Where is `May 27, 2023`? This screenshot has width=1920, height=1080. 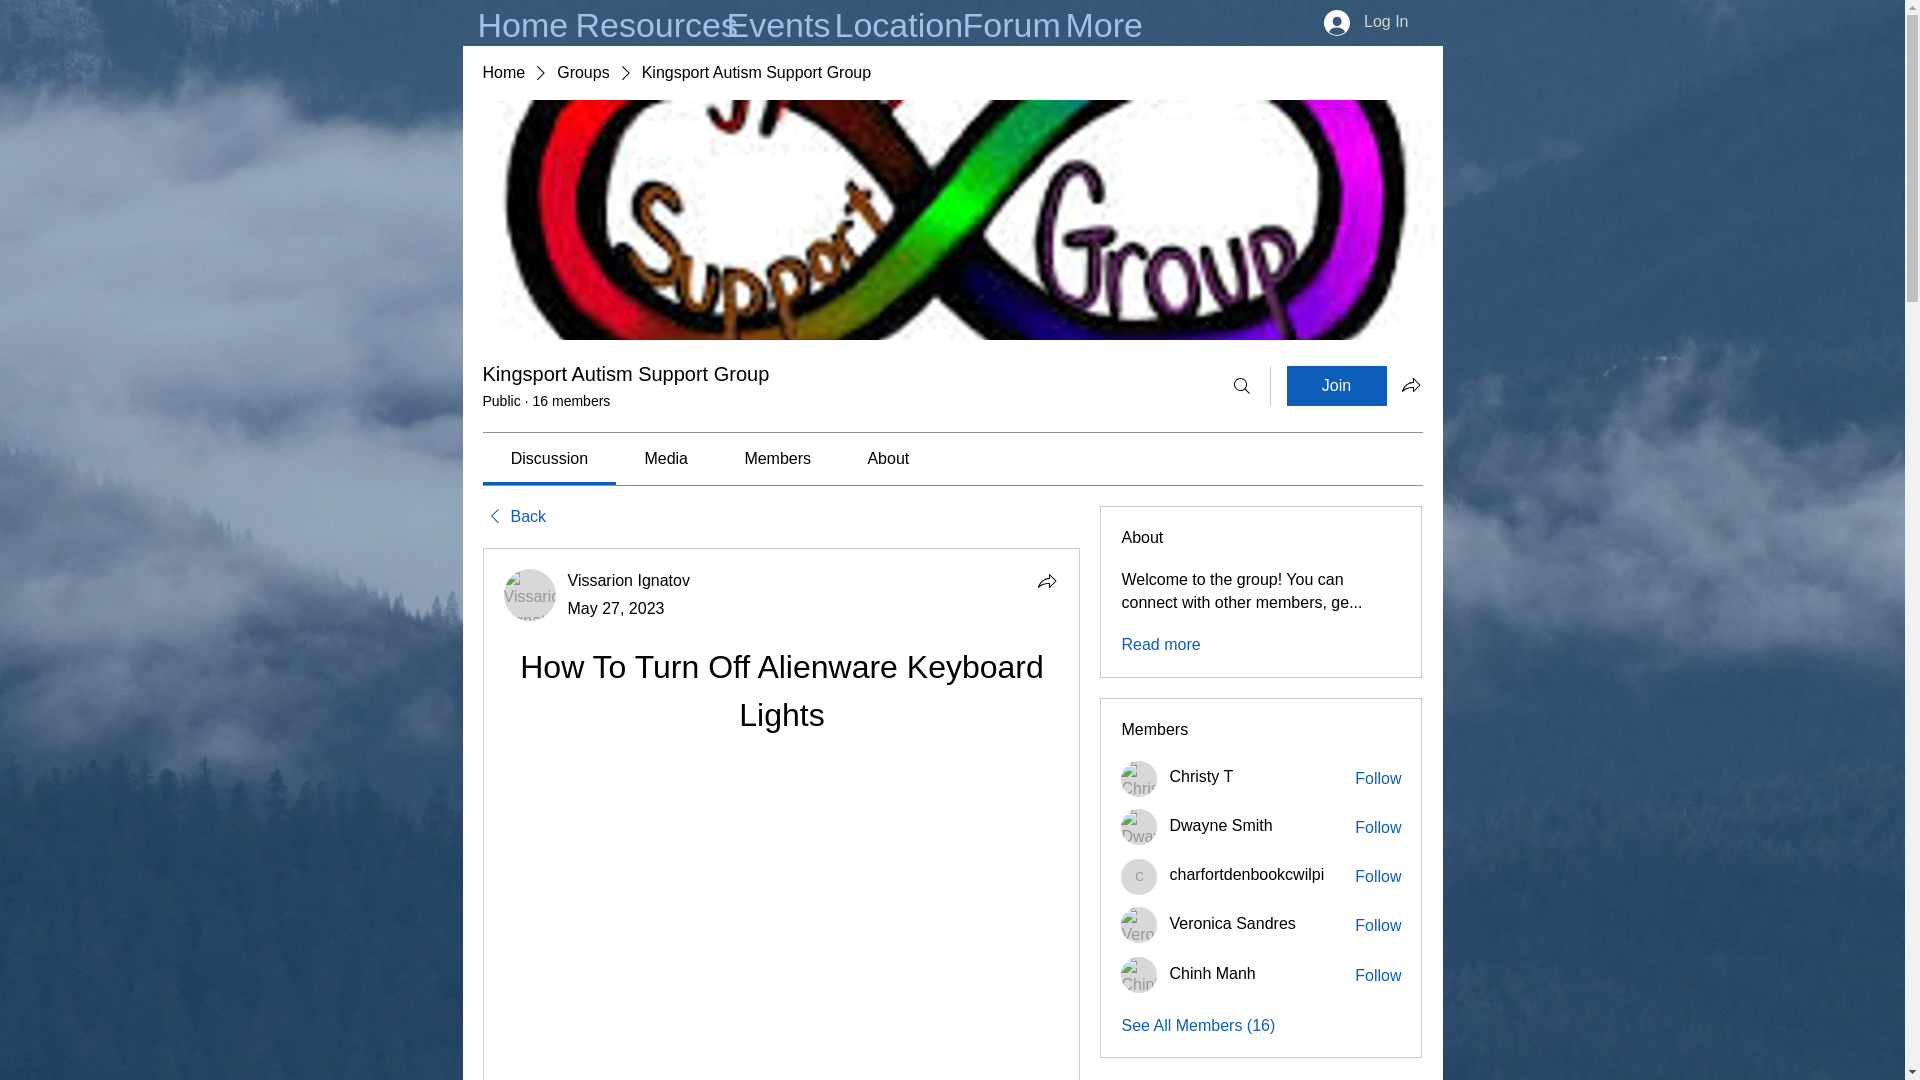
May 27, 2023 is located at coordinates (616, 608).